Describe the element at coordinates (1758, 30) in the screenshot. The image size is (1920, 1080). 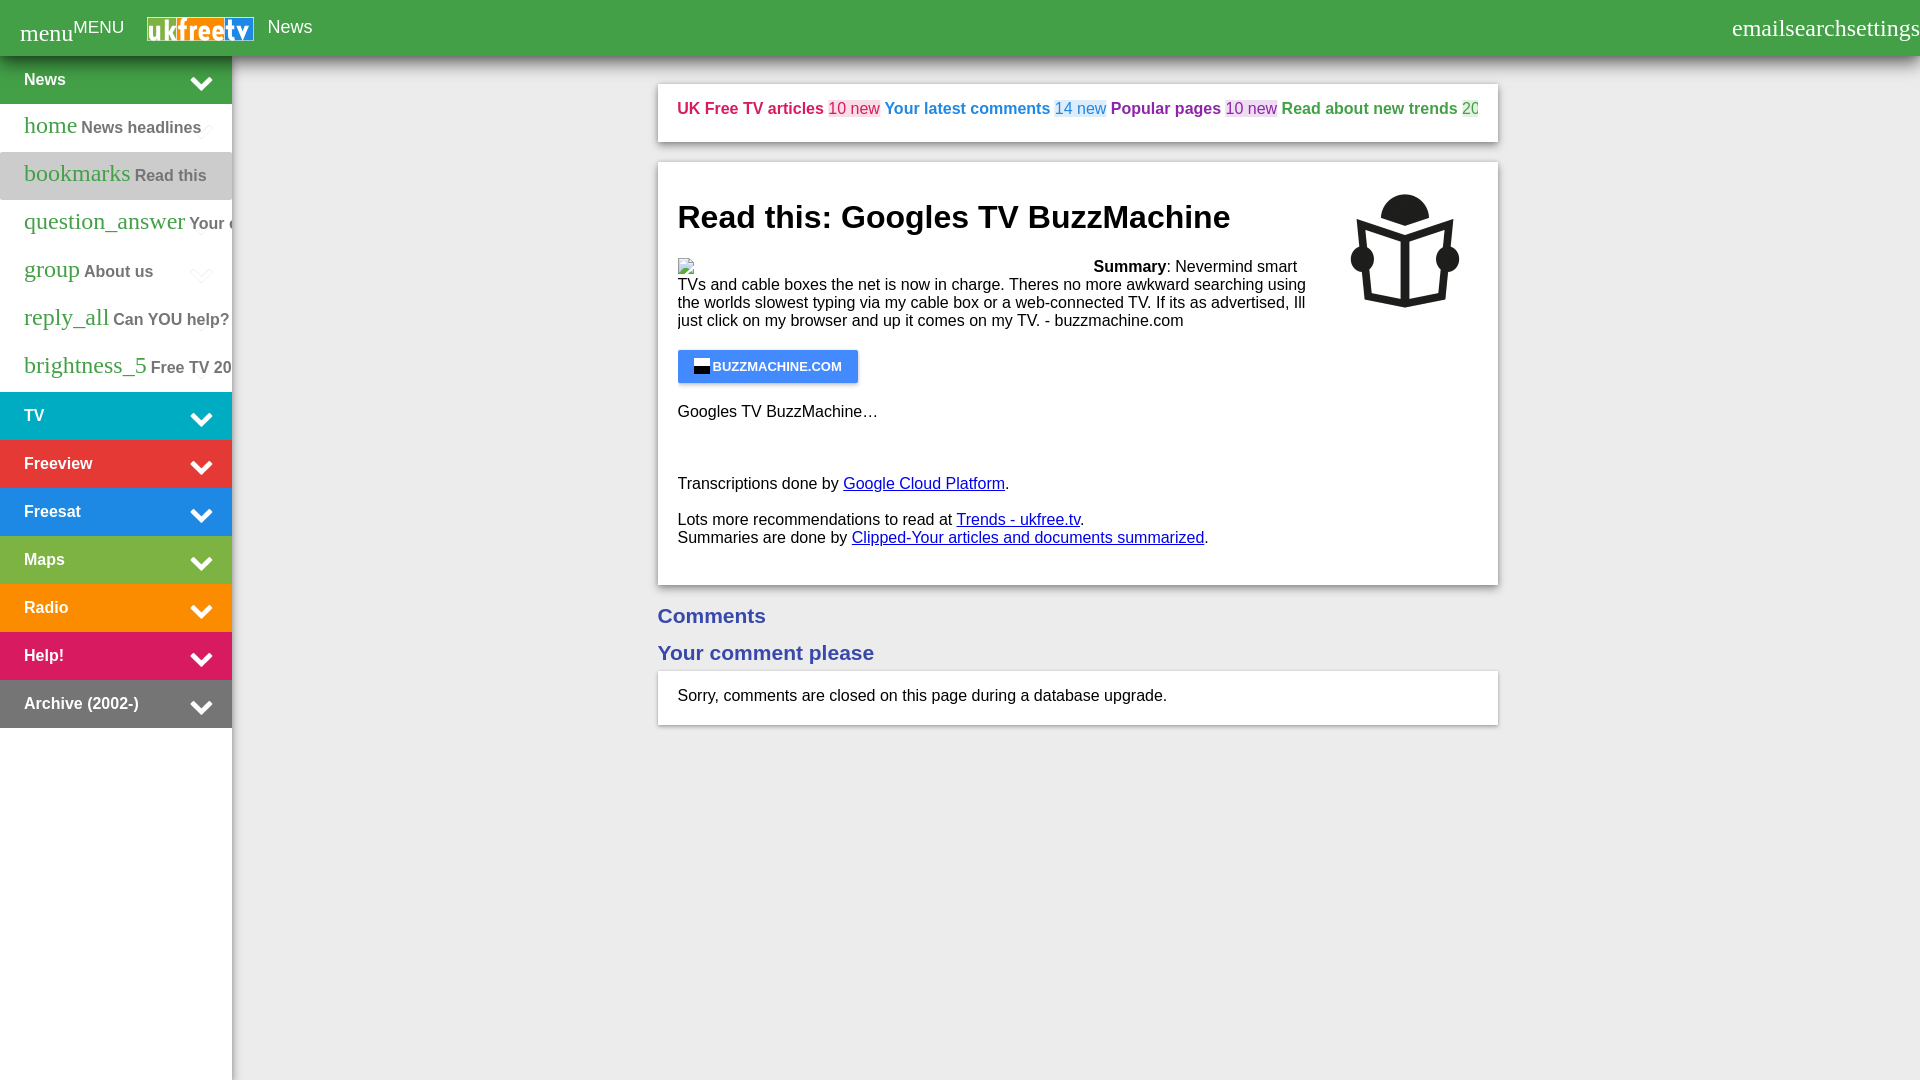
I see `email` at that location.